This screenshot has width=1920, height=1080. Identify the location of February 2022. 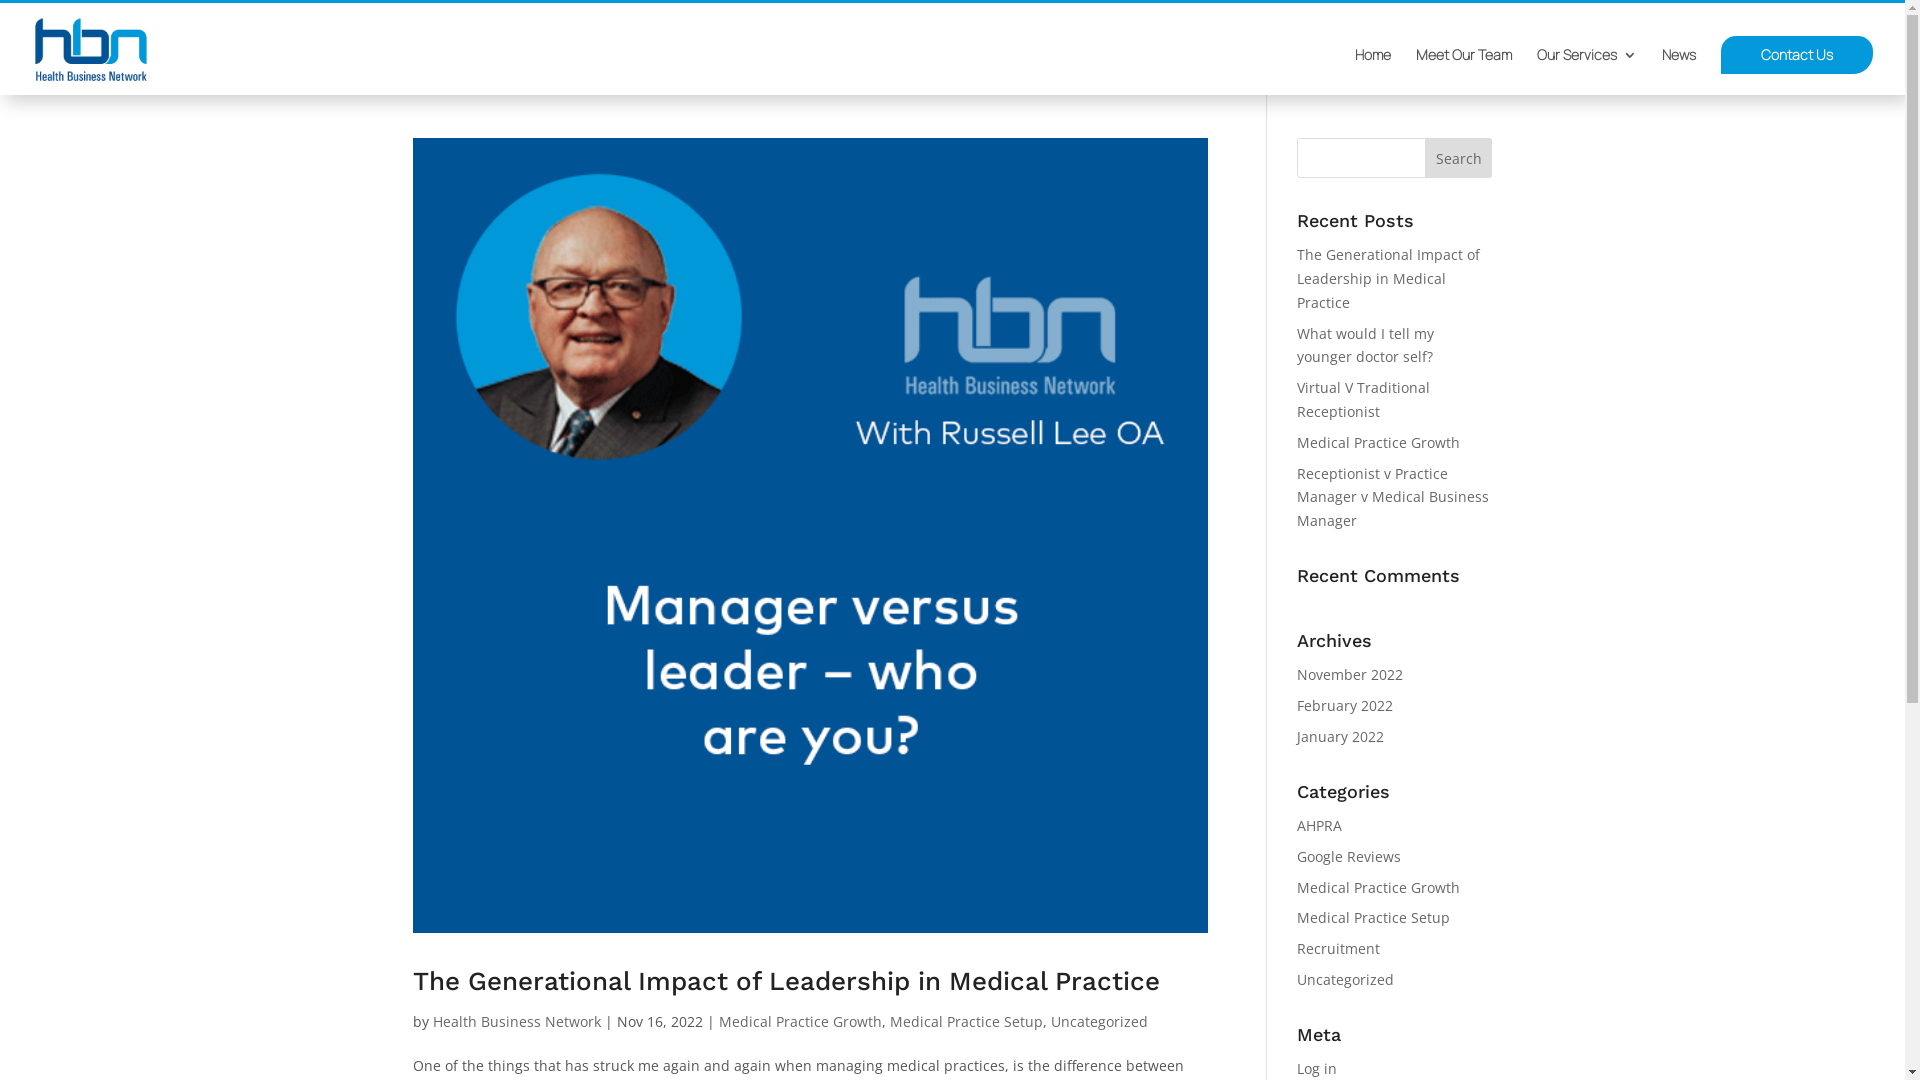
(1345, 706).